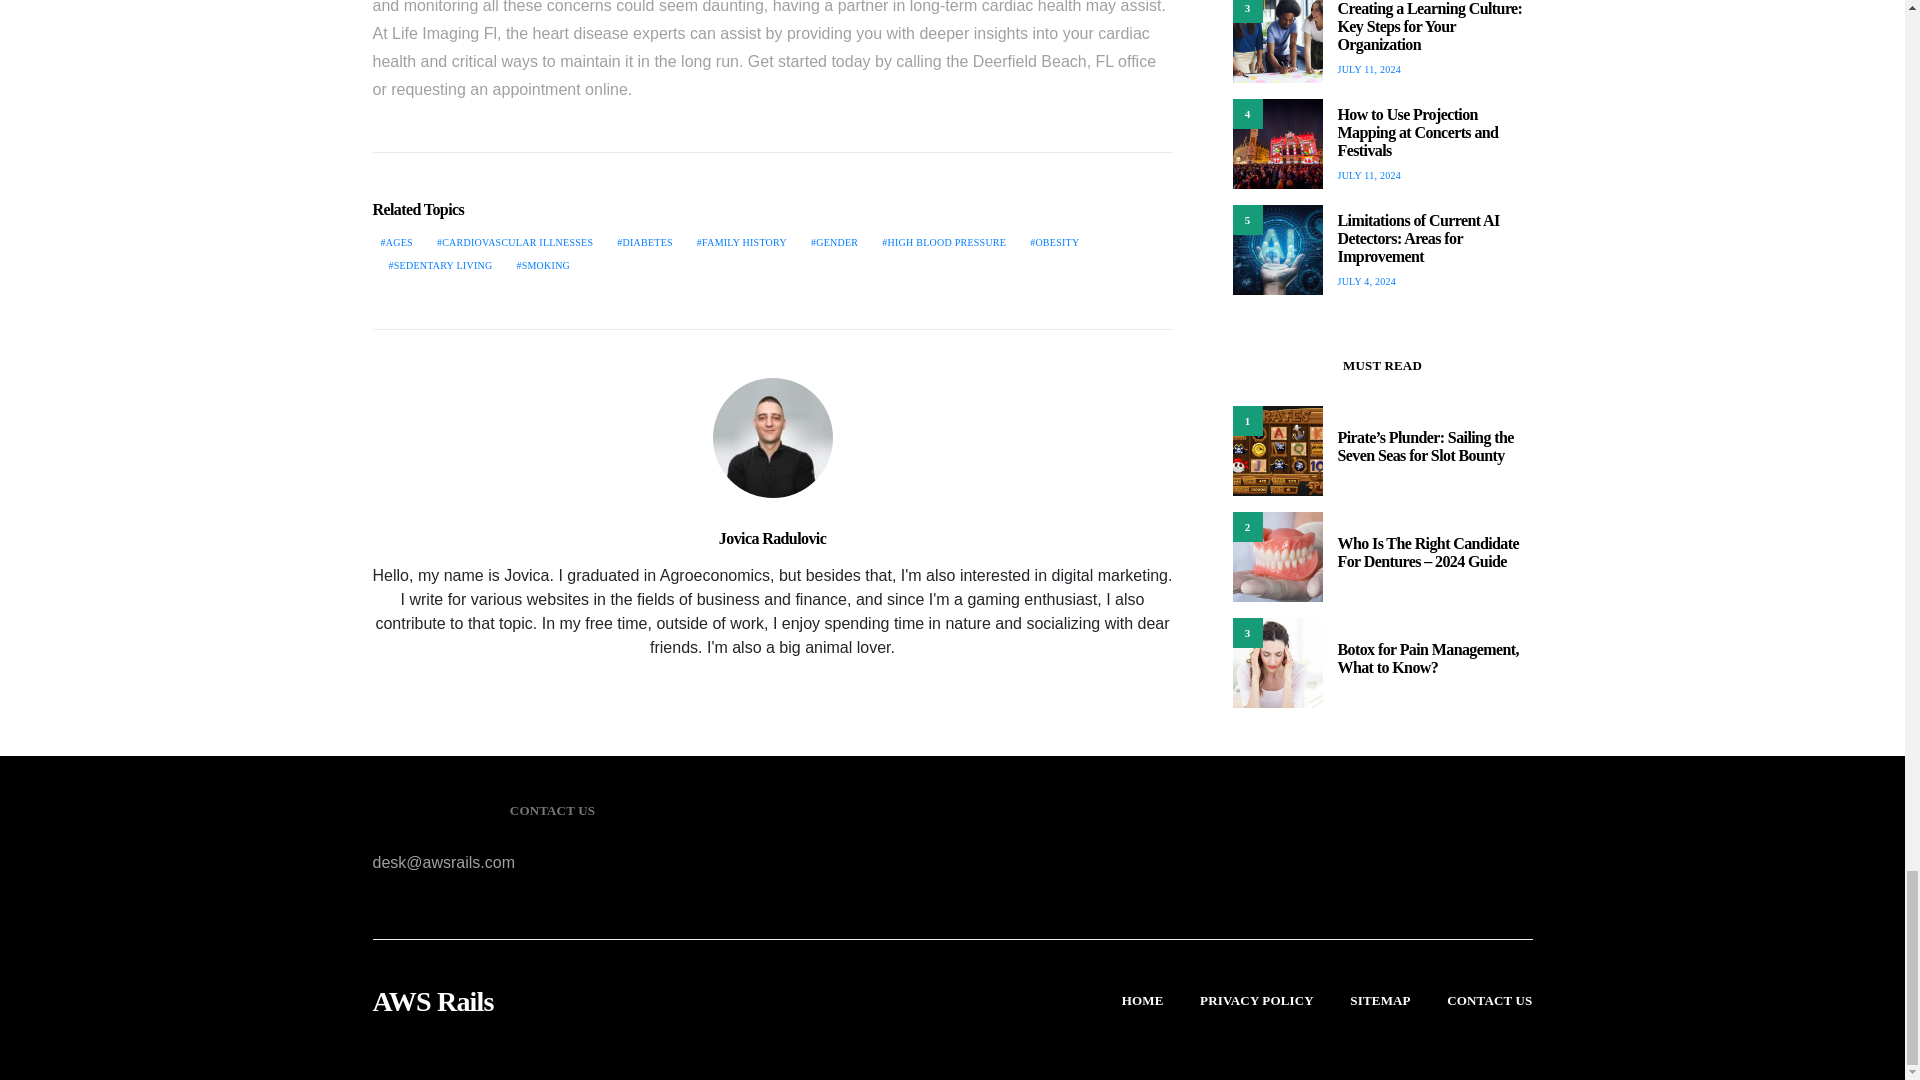 This screenshot has width=1920, height=1080. I want to click on SMOKING, so click(542, 266).